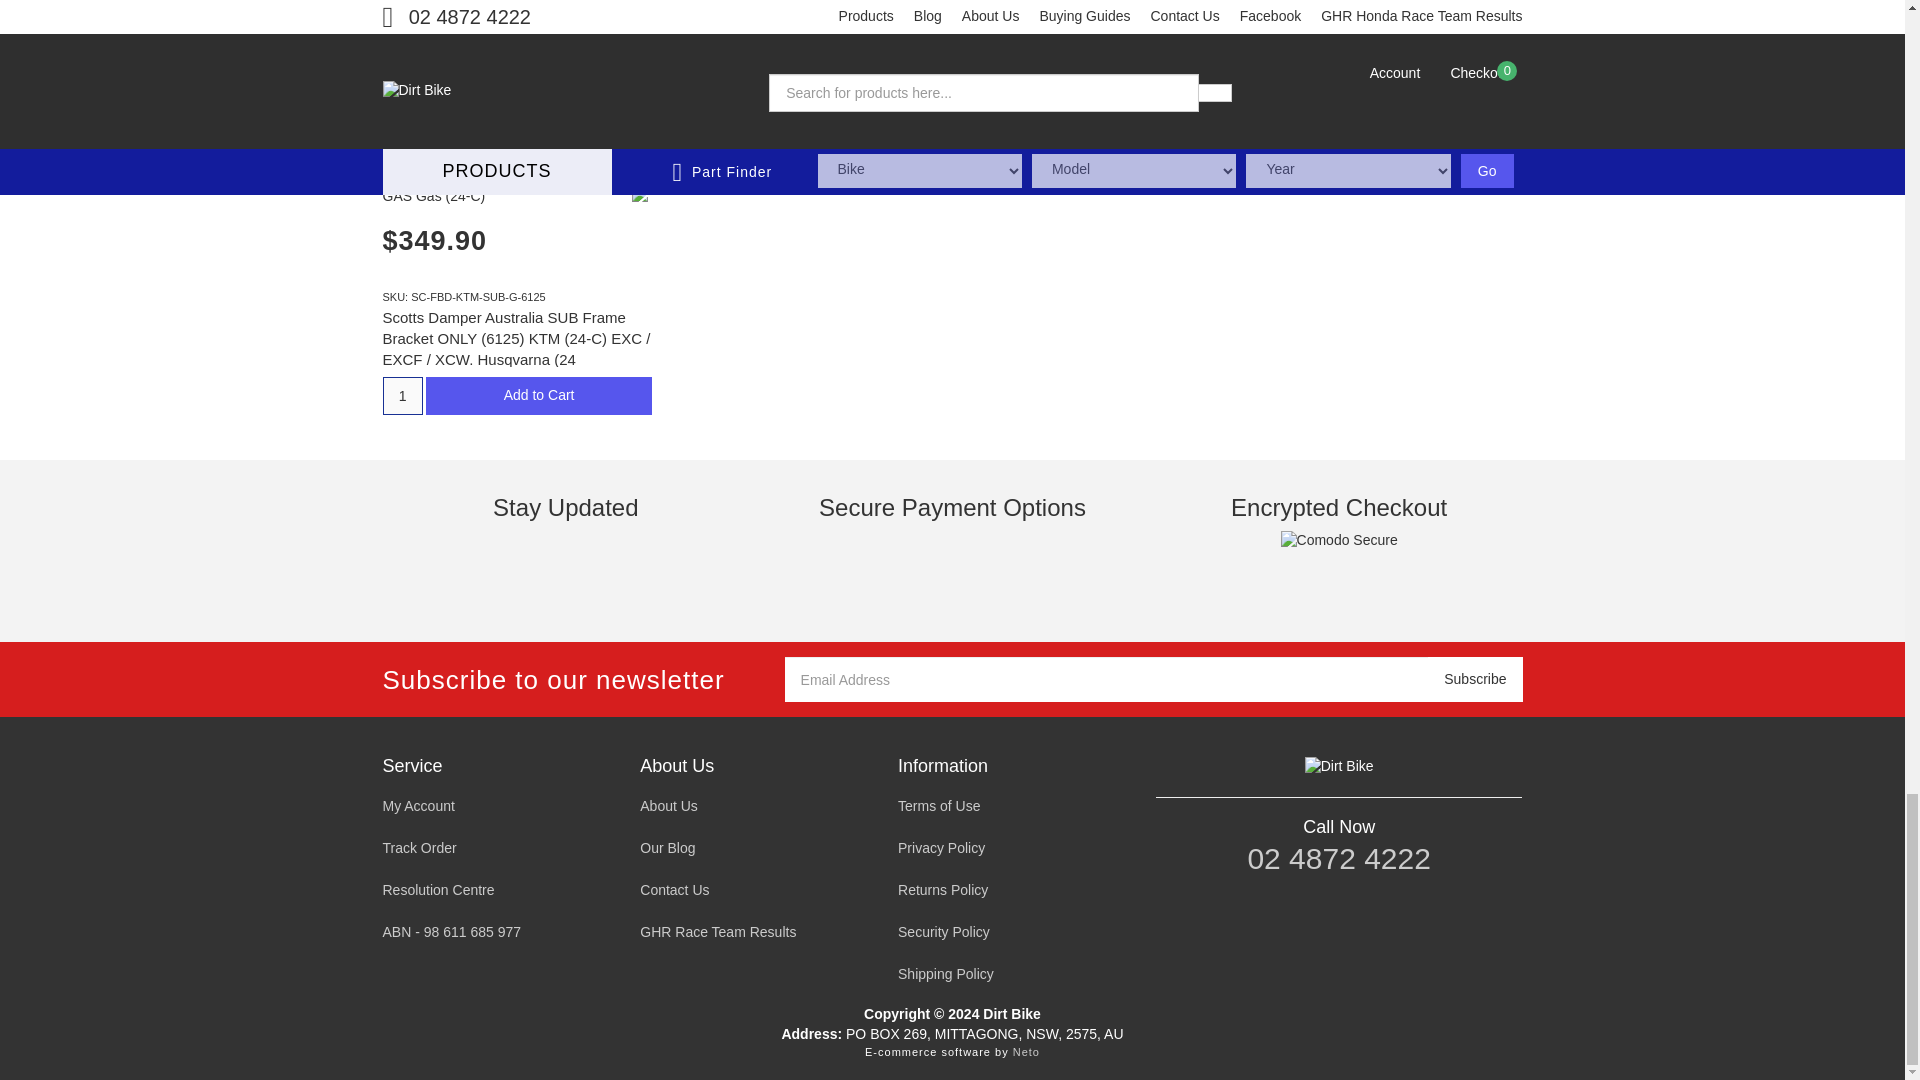 The image size is (1920, 1080). I want to click on 1, so click(982, 63).